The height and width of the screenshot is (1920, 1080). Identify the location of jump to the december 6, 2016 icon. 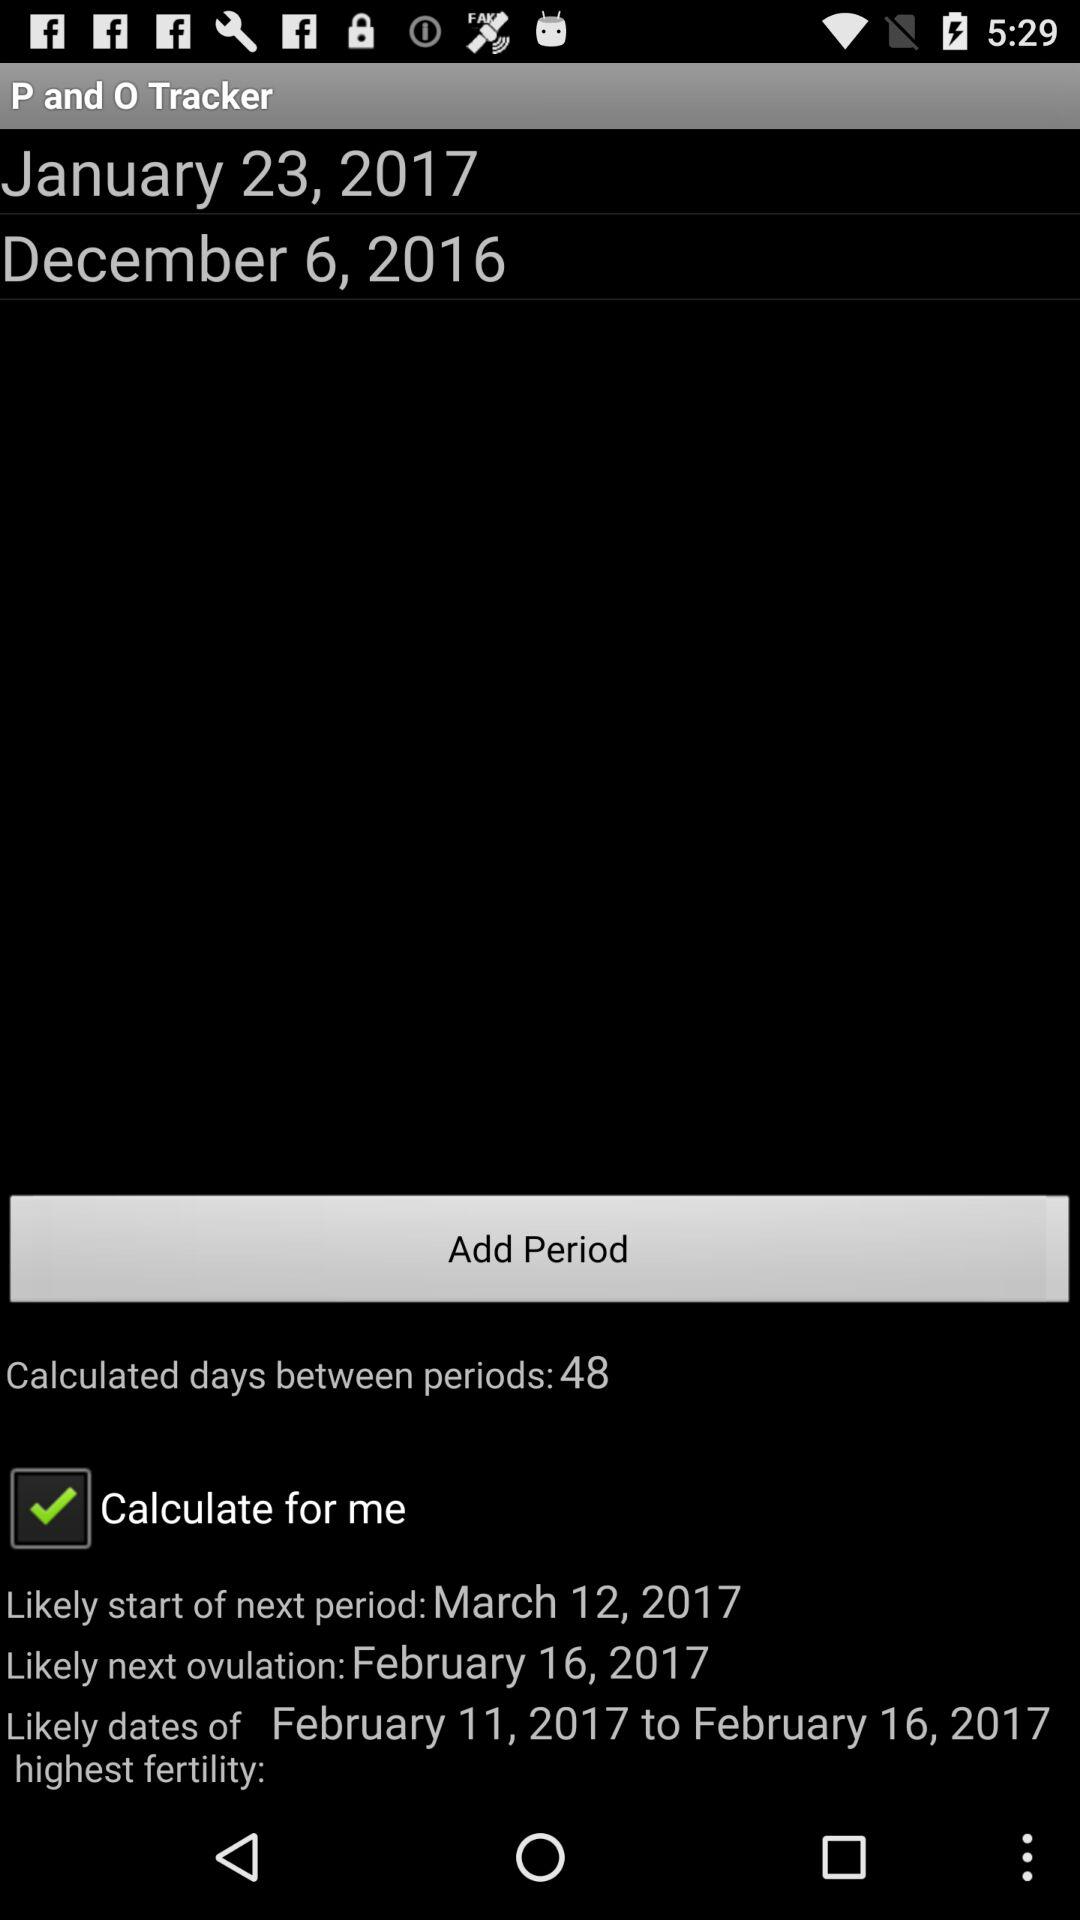
(254, 256).